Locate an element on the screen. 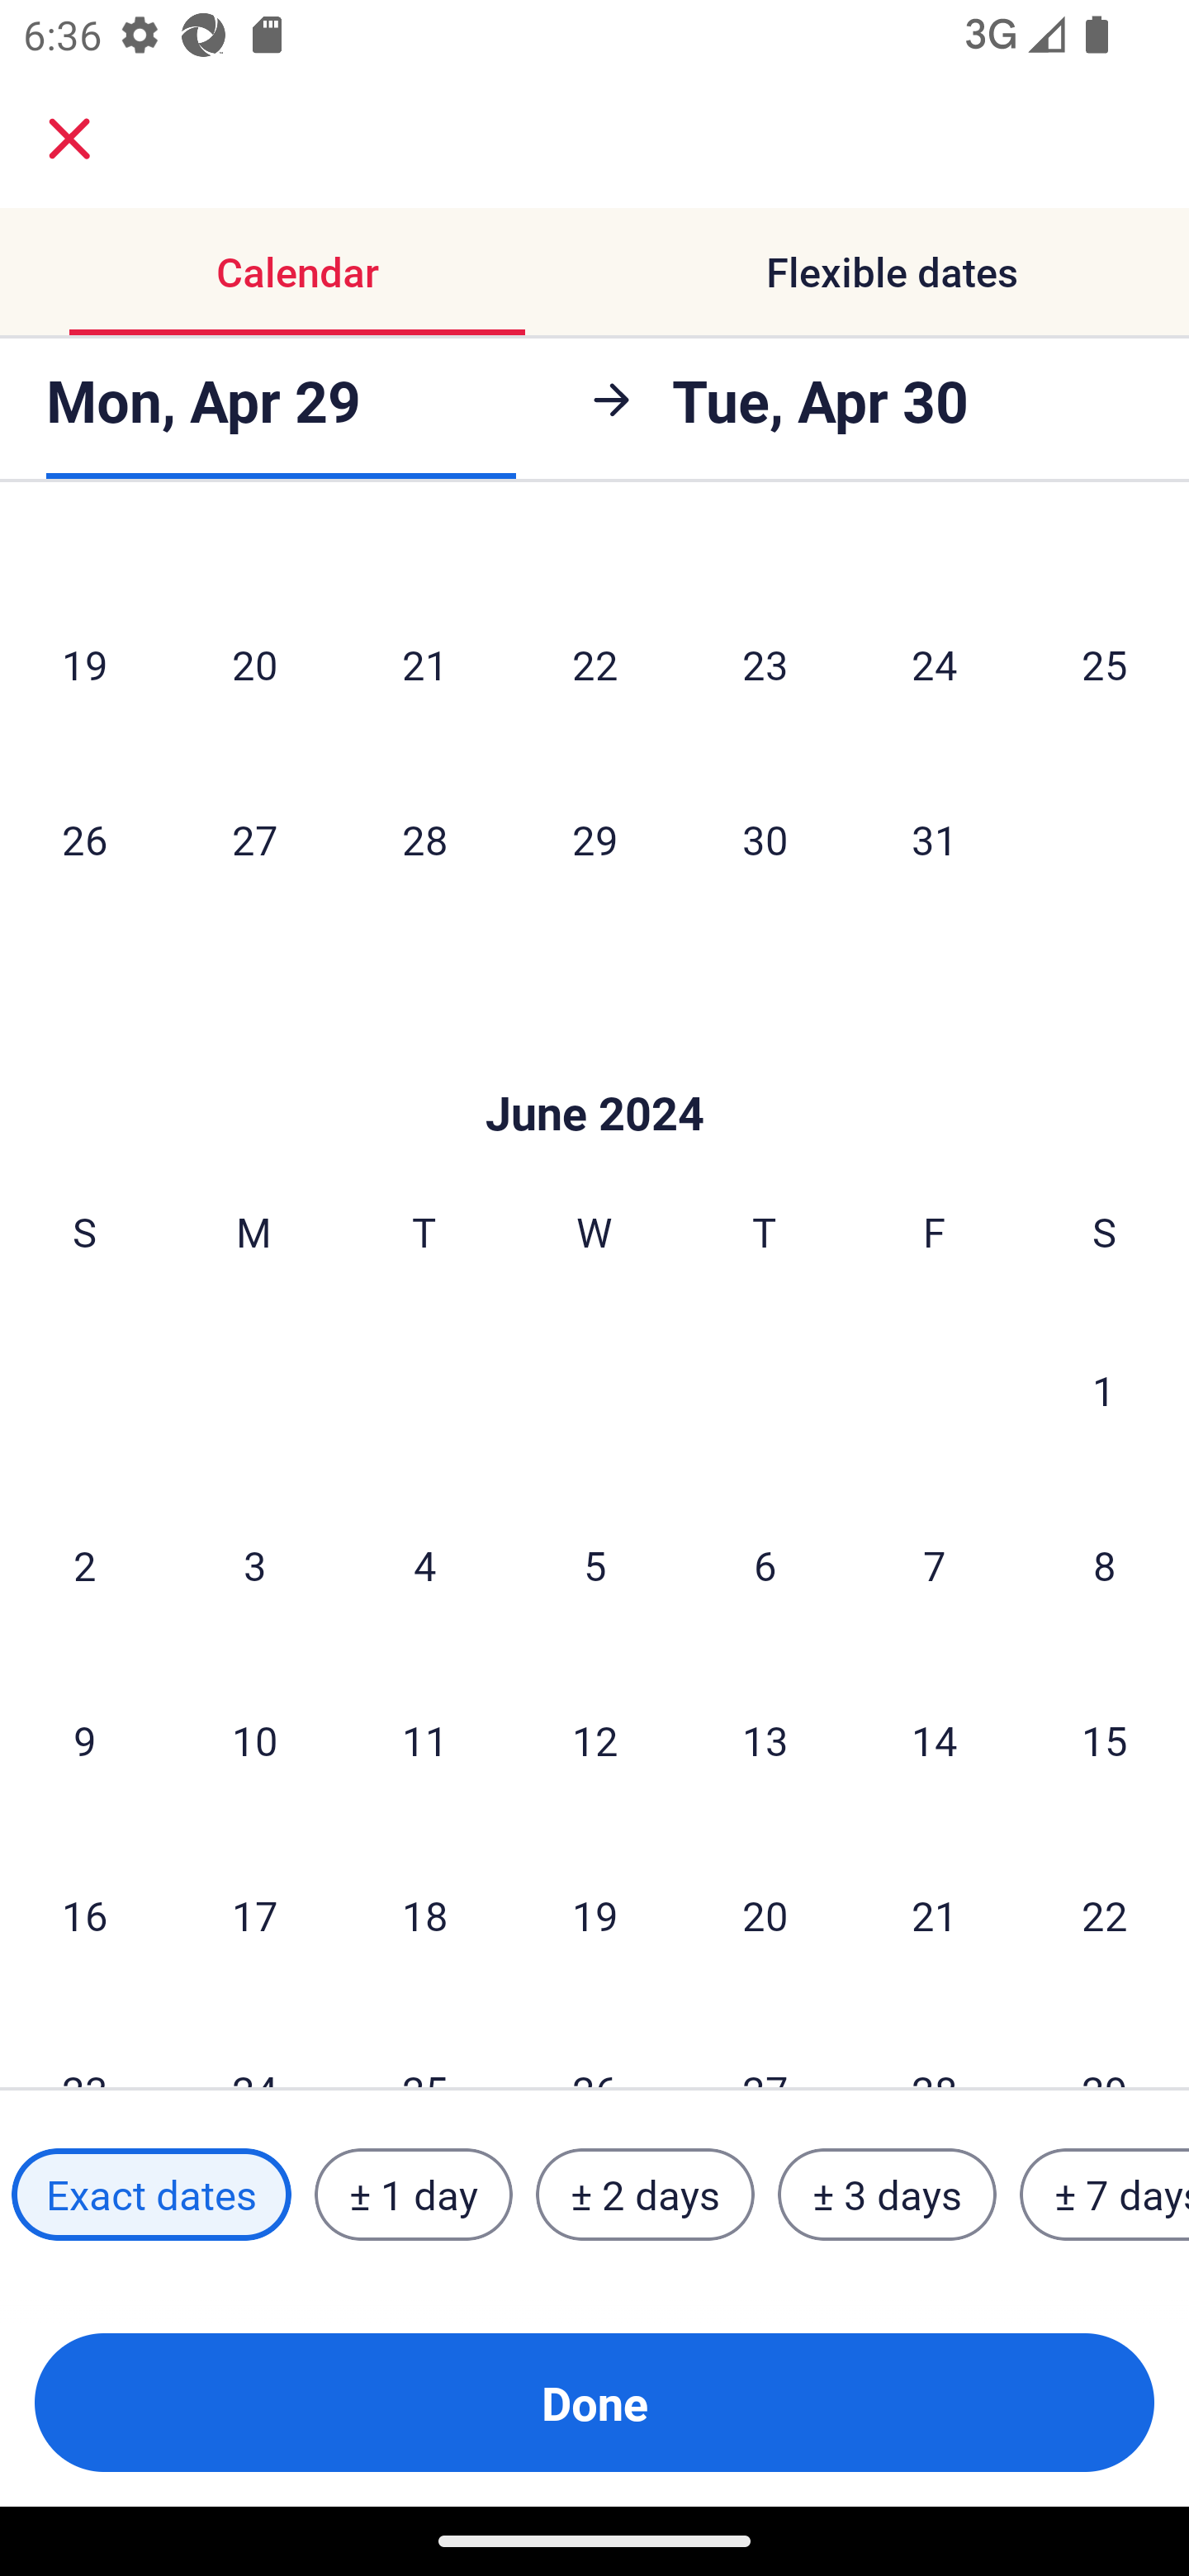  14 Friday, June 14, 2024 is located at coordinates (935, 1740).